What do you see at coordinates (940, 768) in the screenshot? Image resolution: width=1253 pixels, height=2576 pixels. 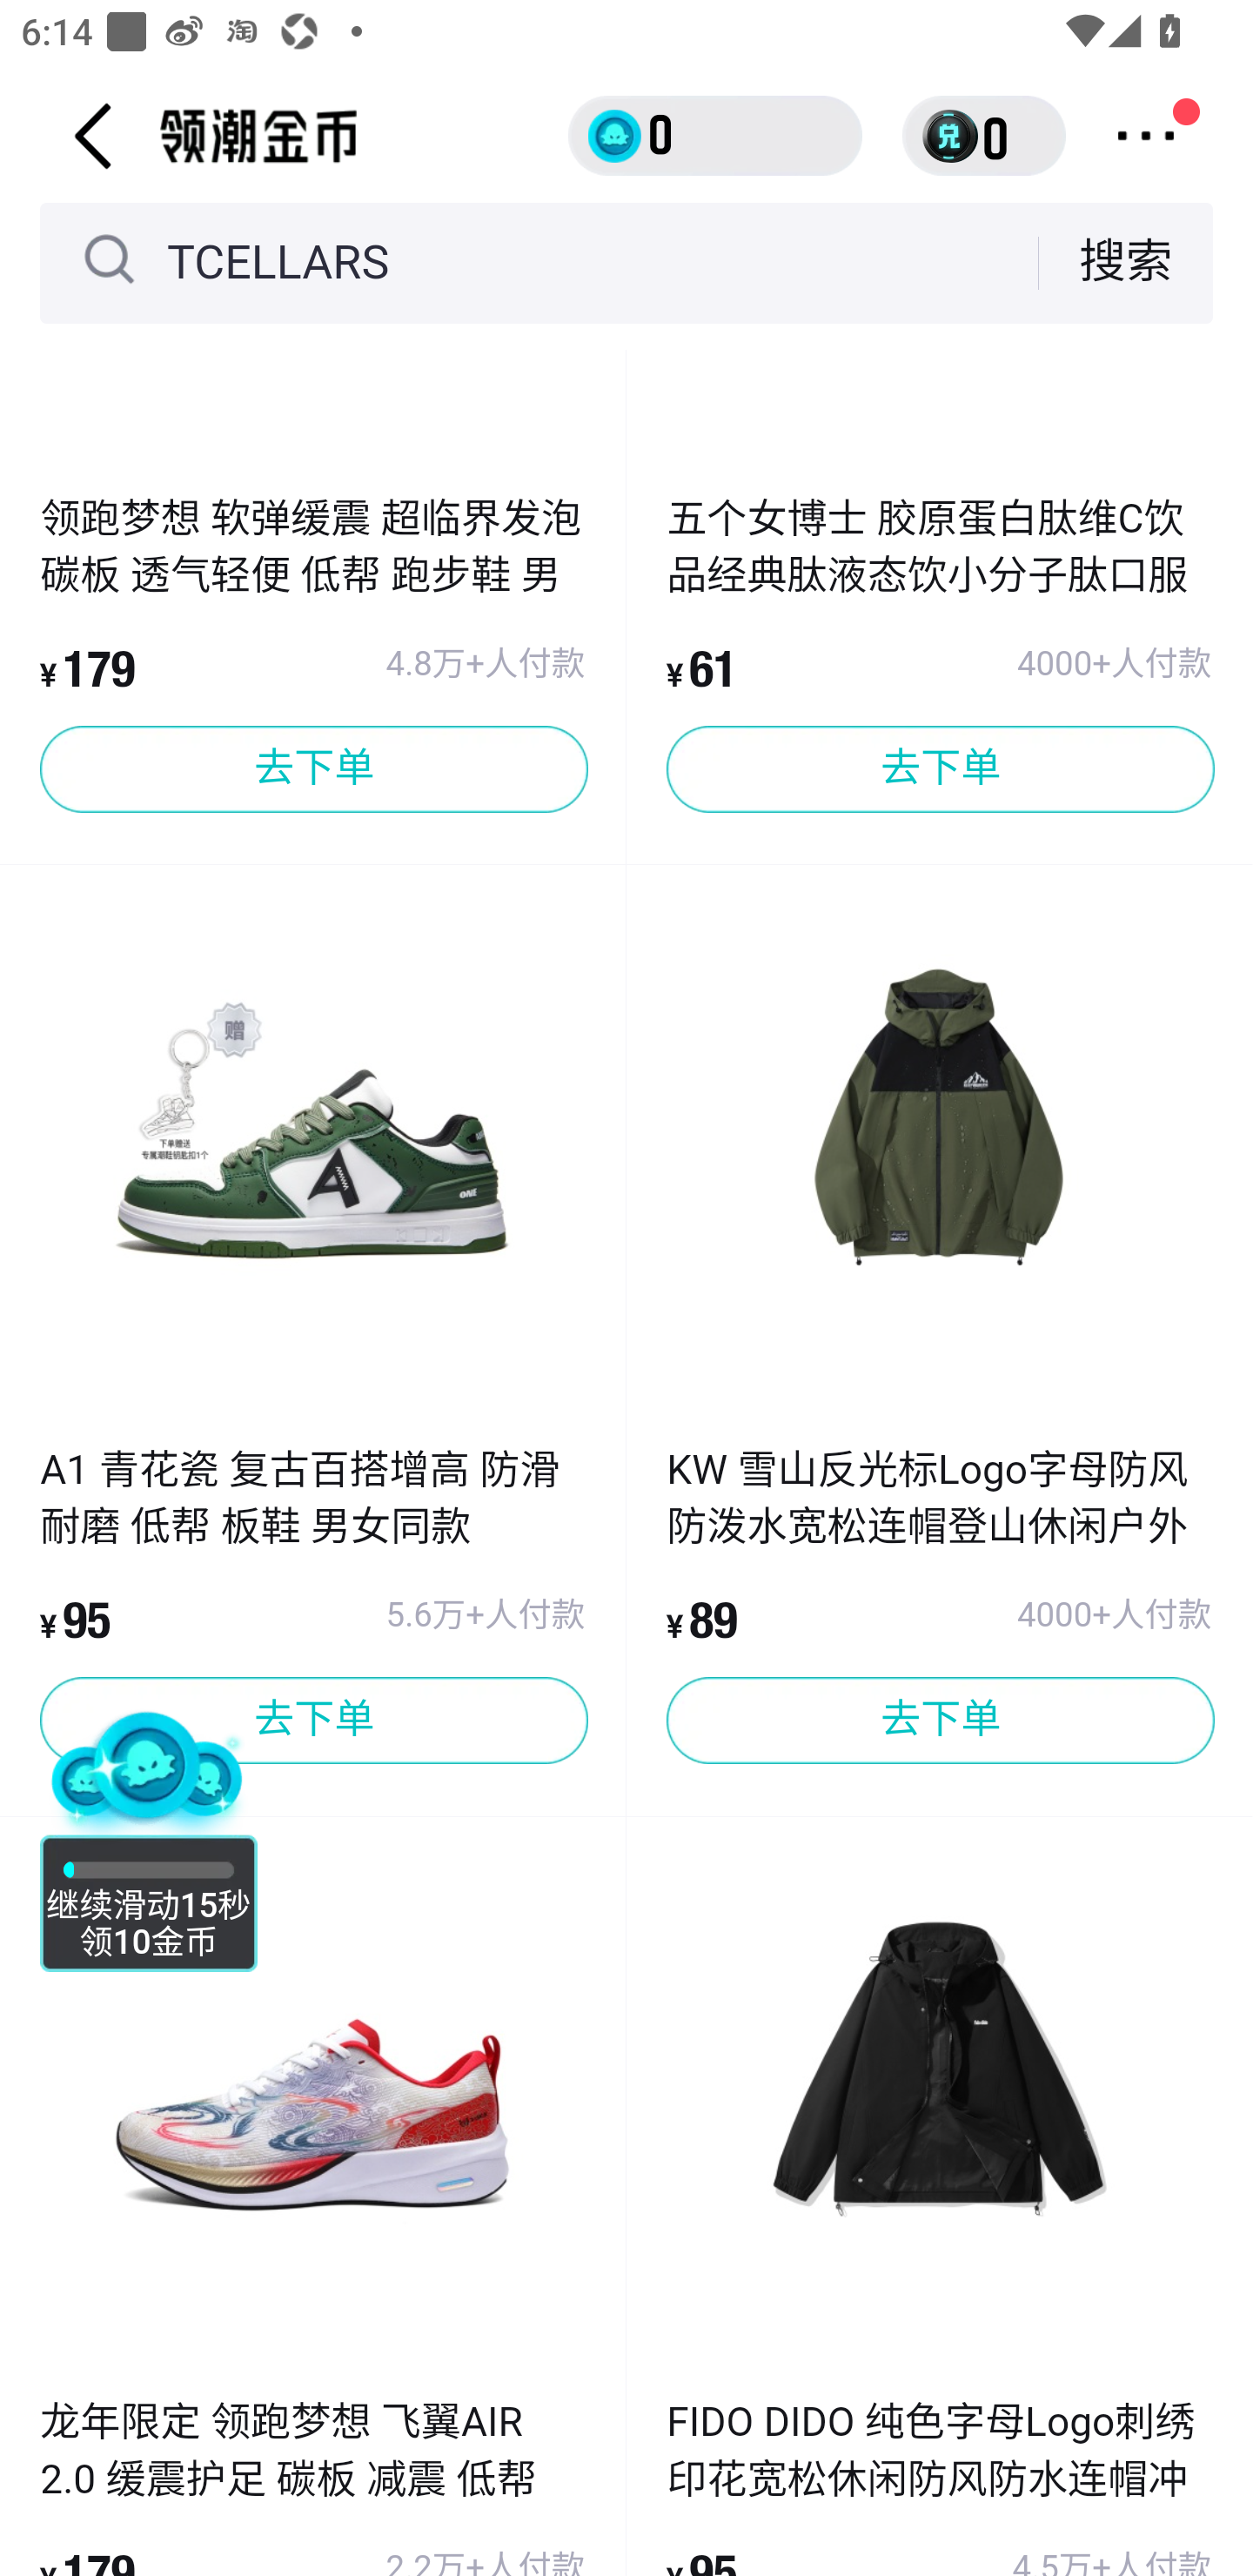 I see `去下单` at bounding box center [940, 768].